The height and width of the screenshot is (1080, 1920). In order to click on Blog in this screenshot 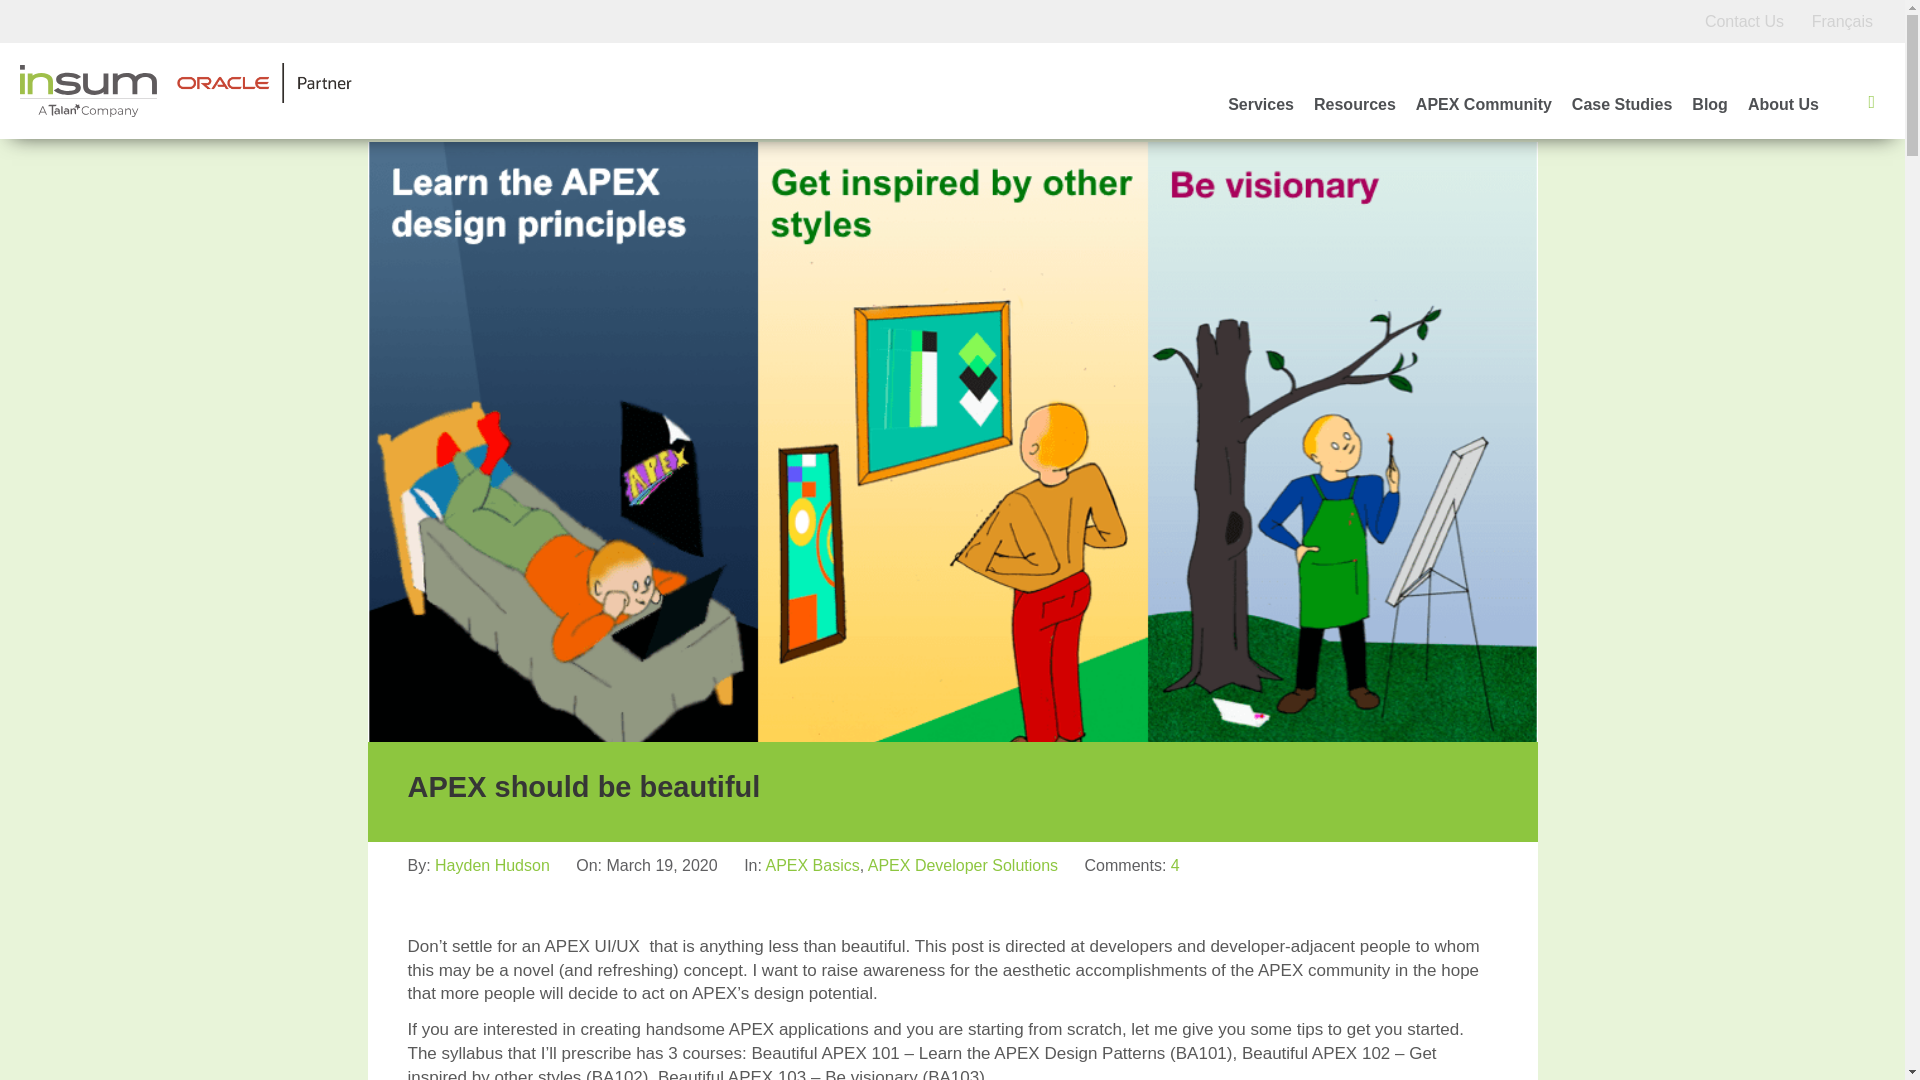, I will do `click(1710, 106)`.